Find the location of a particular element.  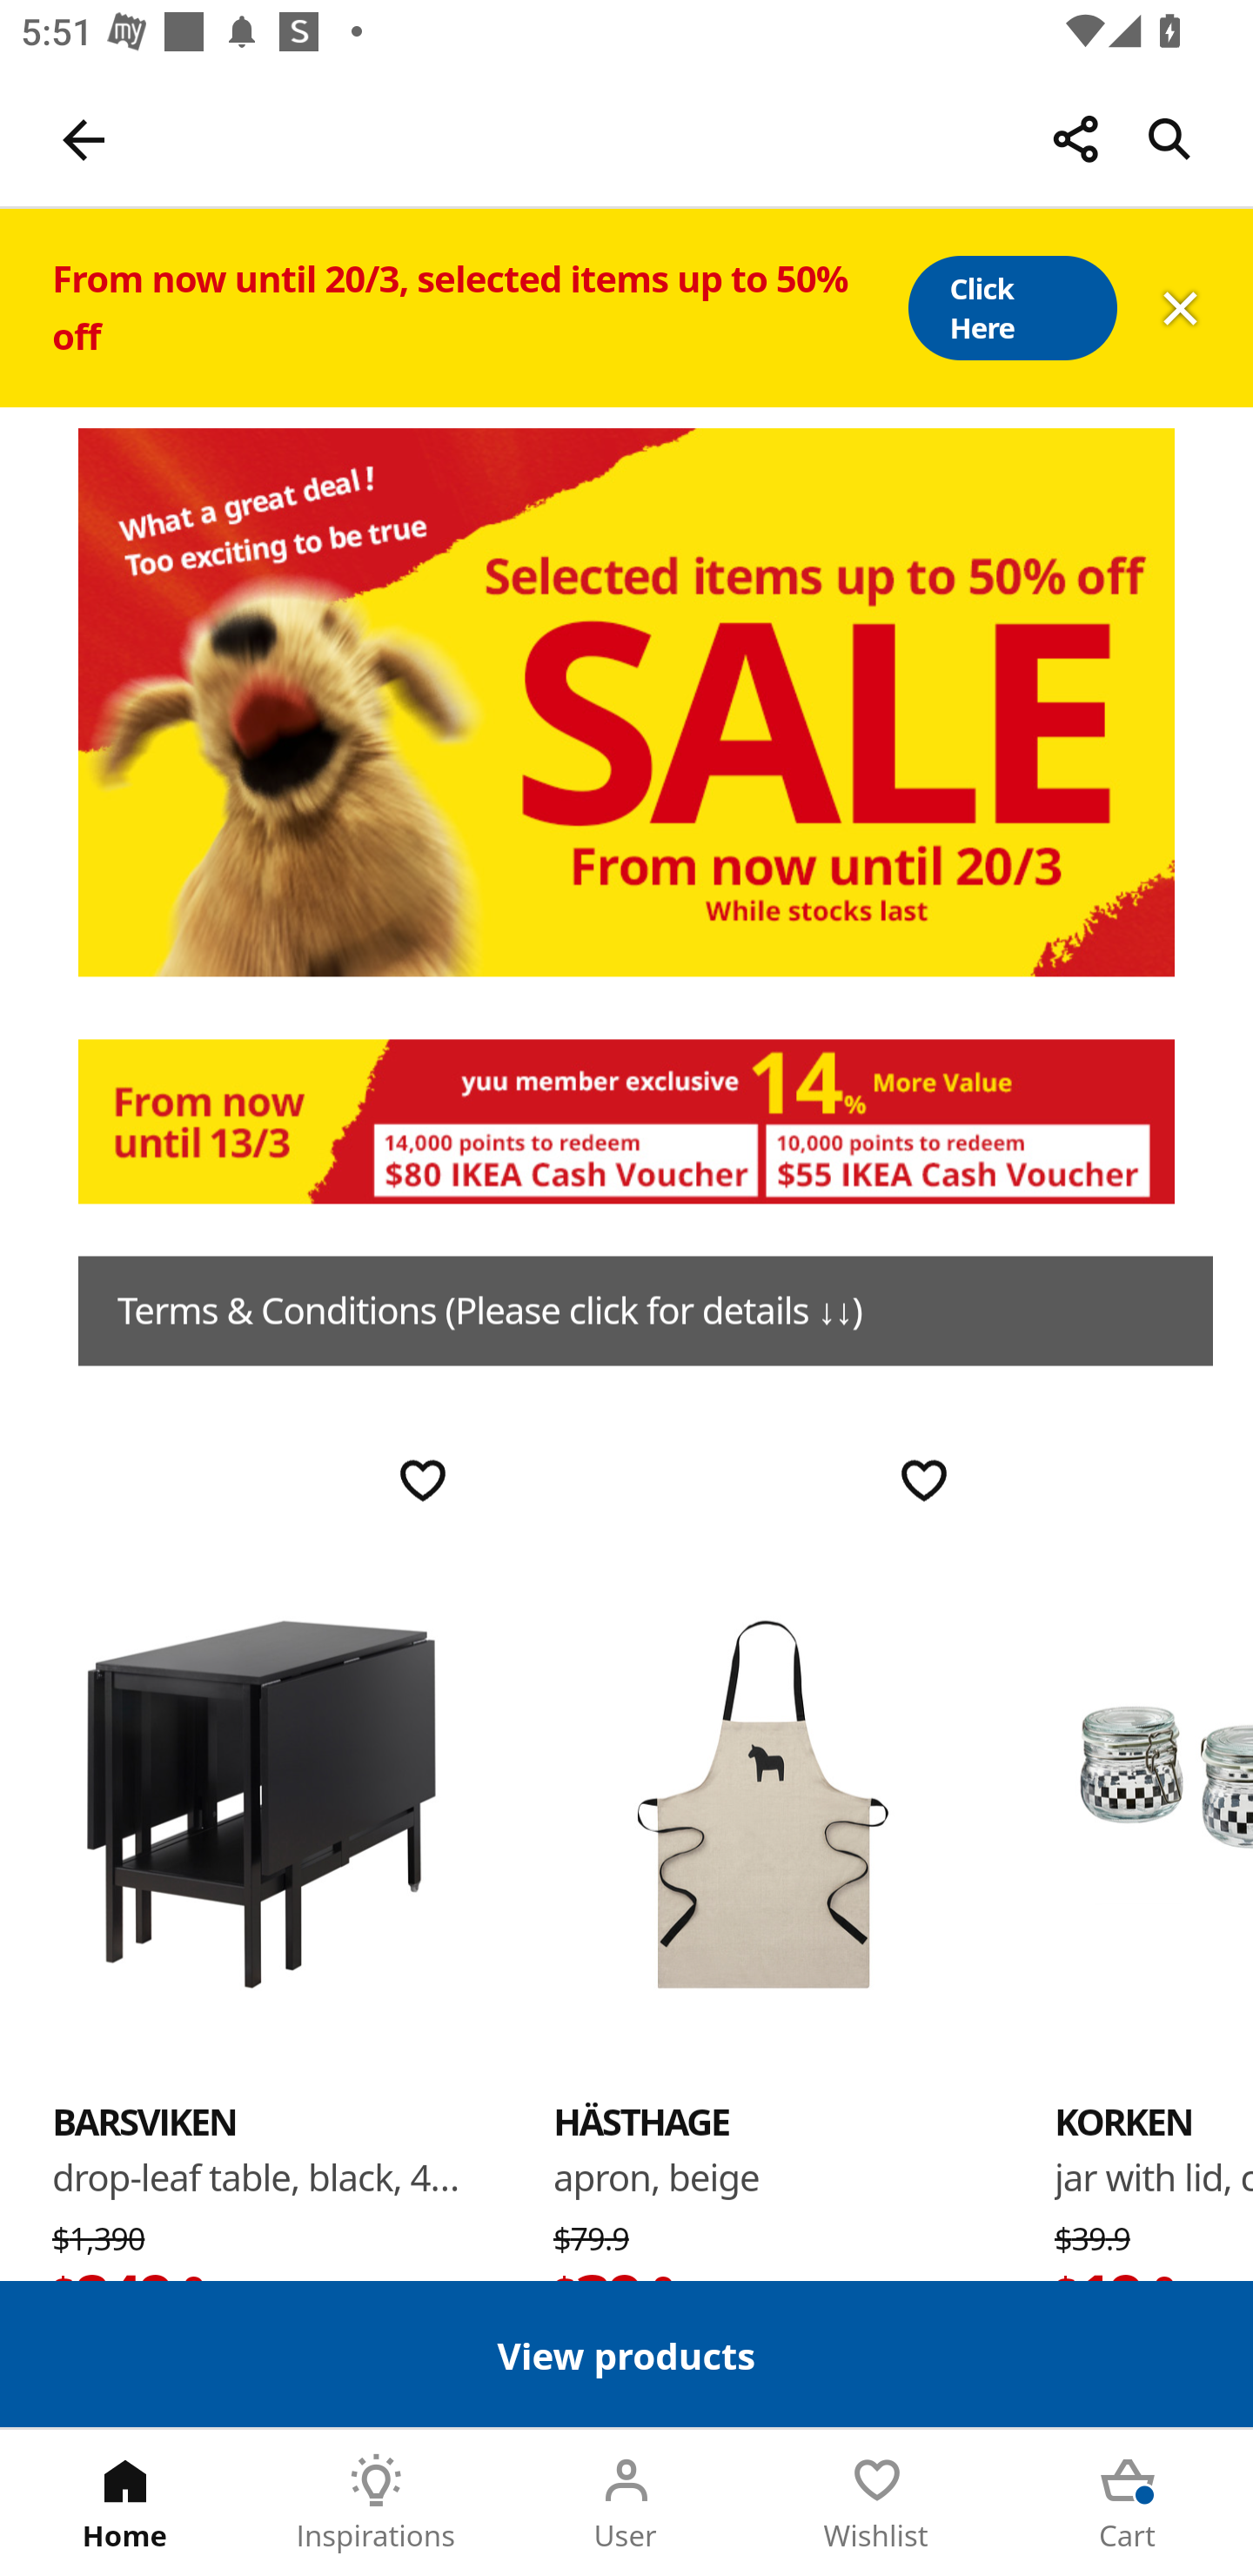

KORKEN is located at coordinates (1123, 2121).